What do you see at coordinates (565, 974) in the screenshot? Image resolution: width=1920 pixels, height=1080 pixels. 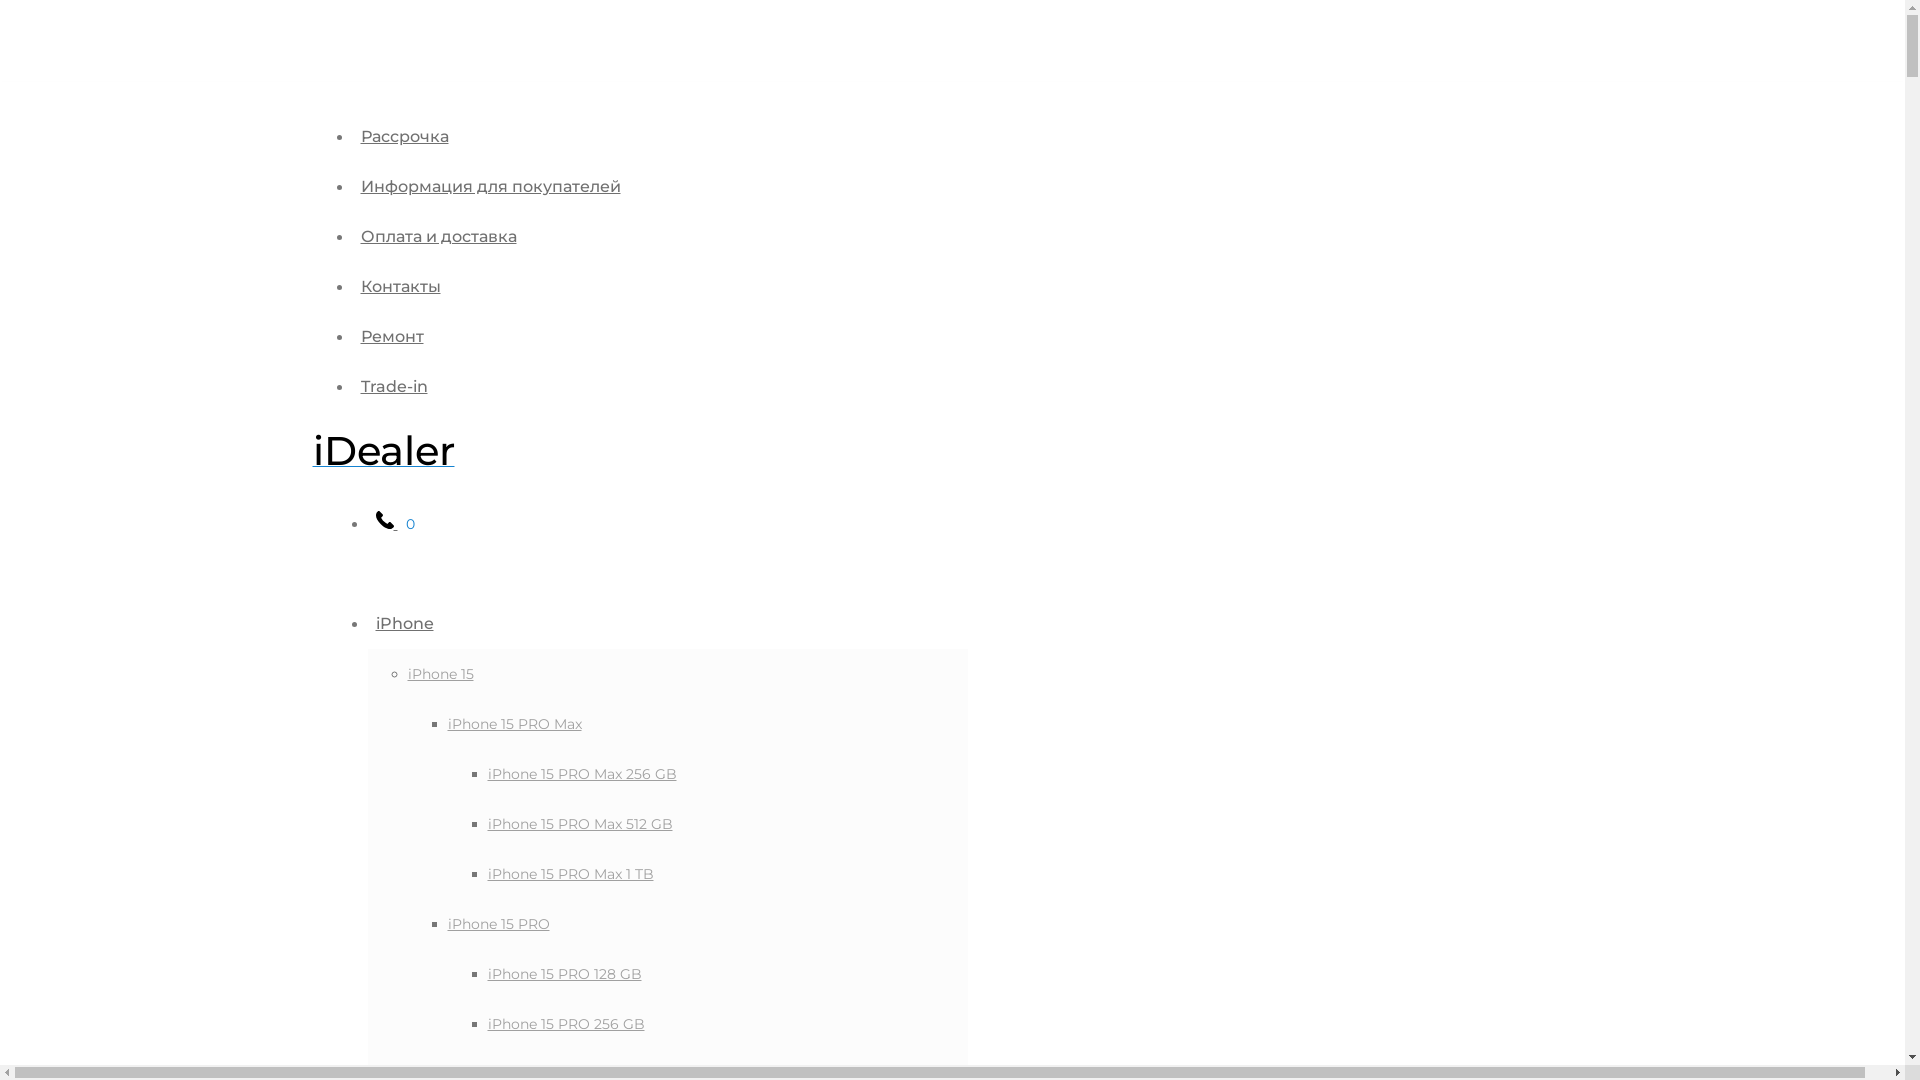 I see `iPhone 15 PRO 128 GB` at bounding box center [565, 974].